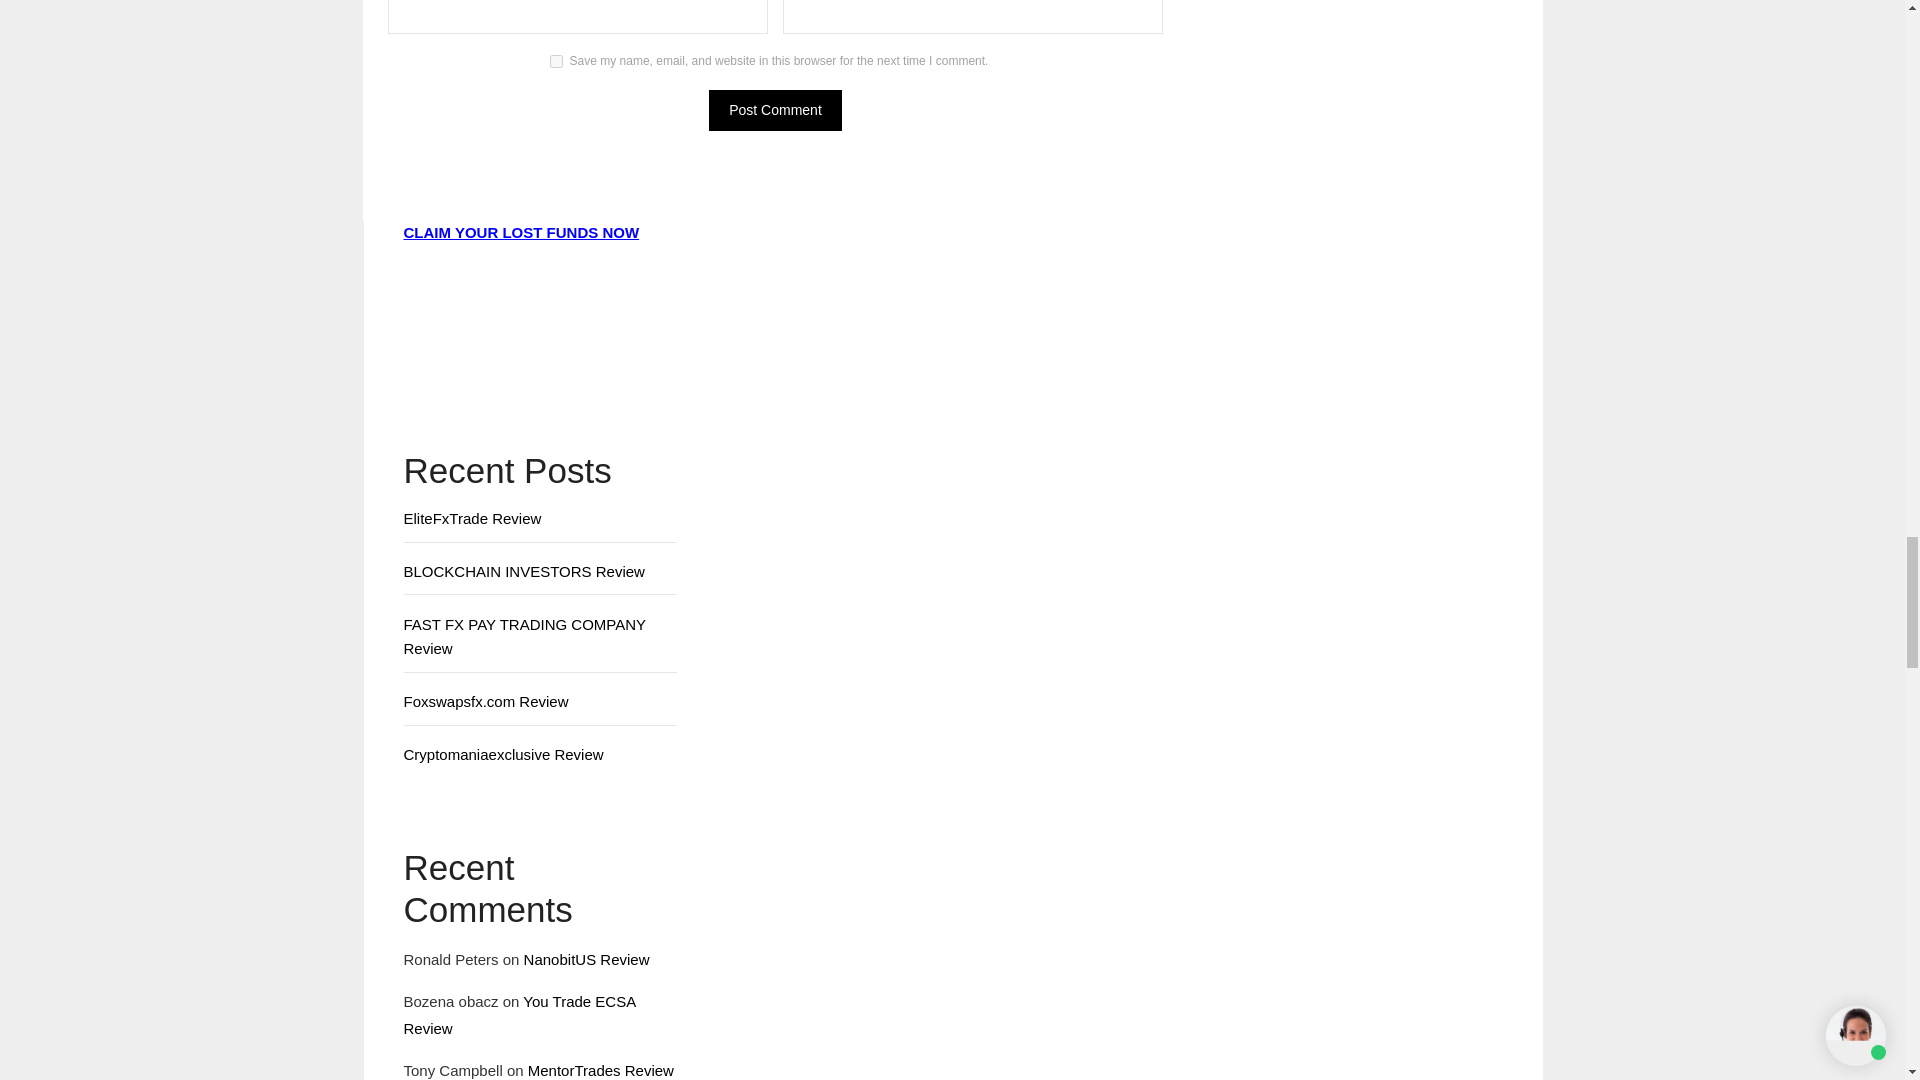 The width and height of the screenshot is (1920, 1080). What do you see at coordinates (587, 959) in the screenshot?
I see `NanobitUS Review` at bounding box center [587, 959].